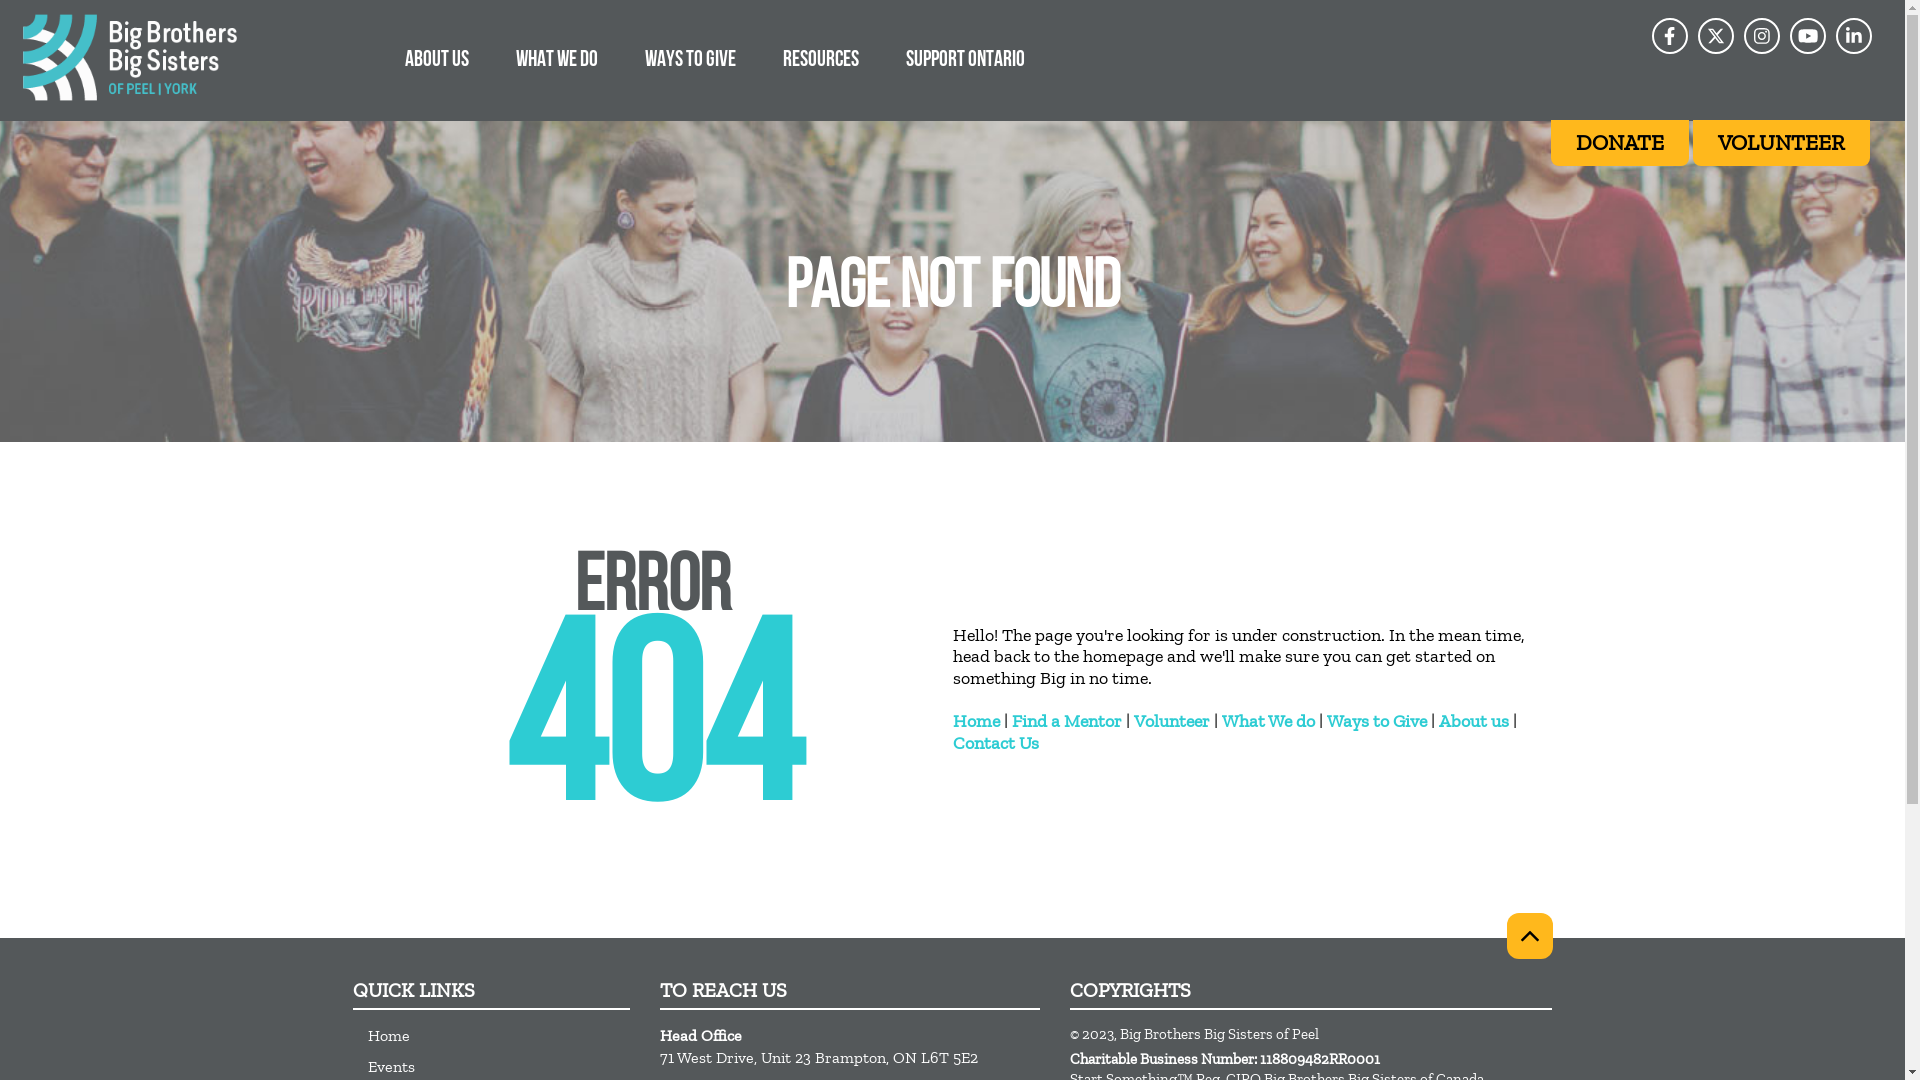  I want to click on Events, so click(499, 1066).